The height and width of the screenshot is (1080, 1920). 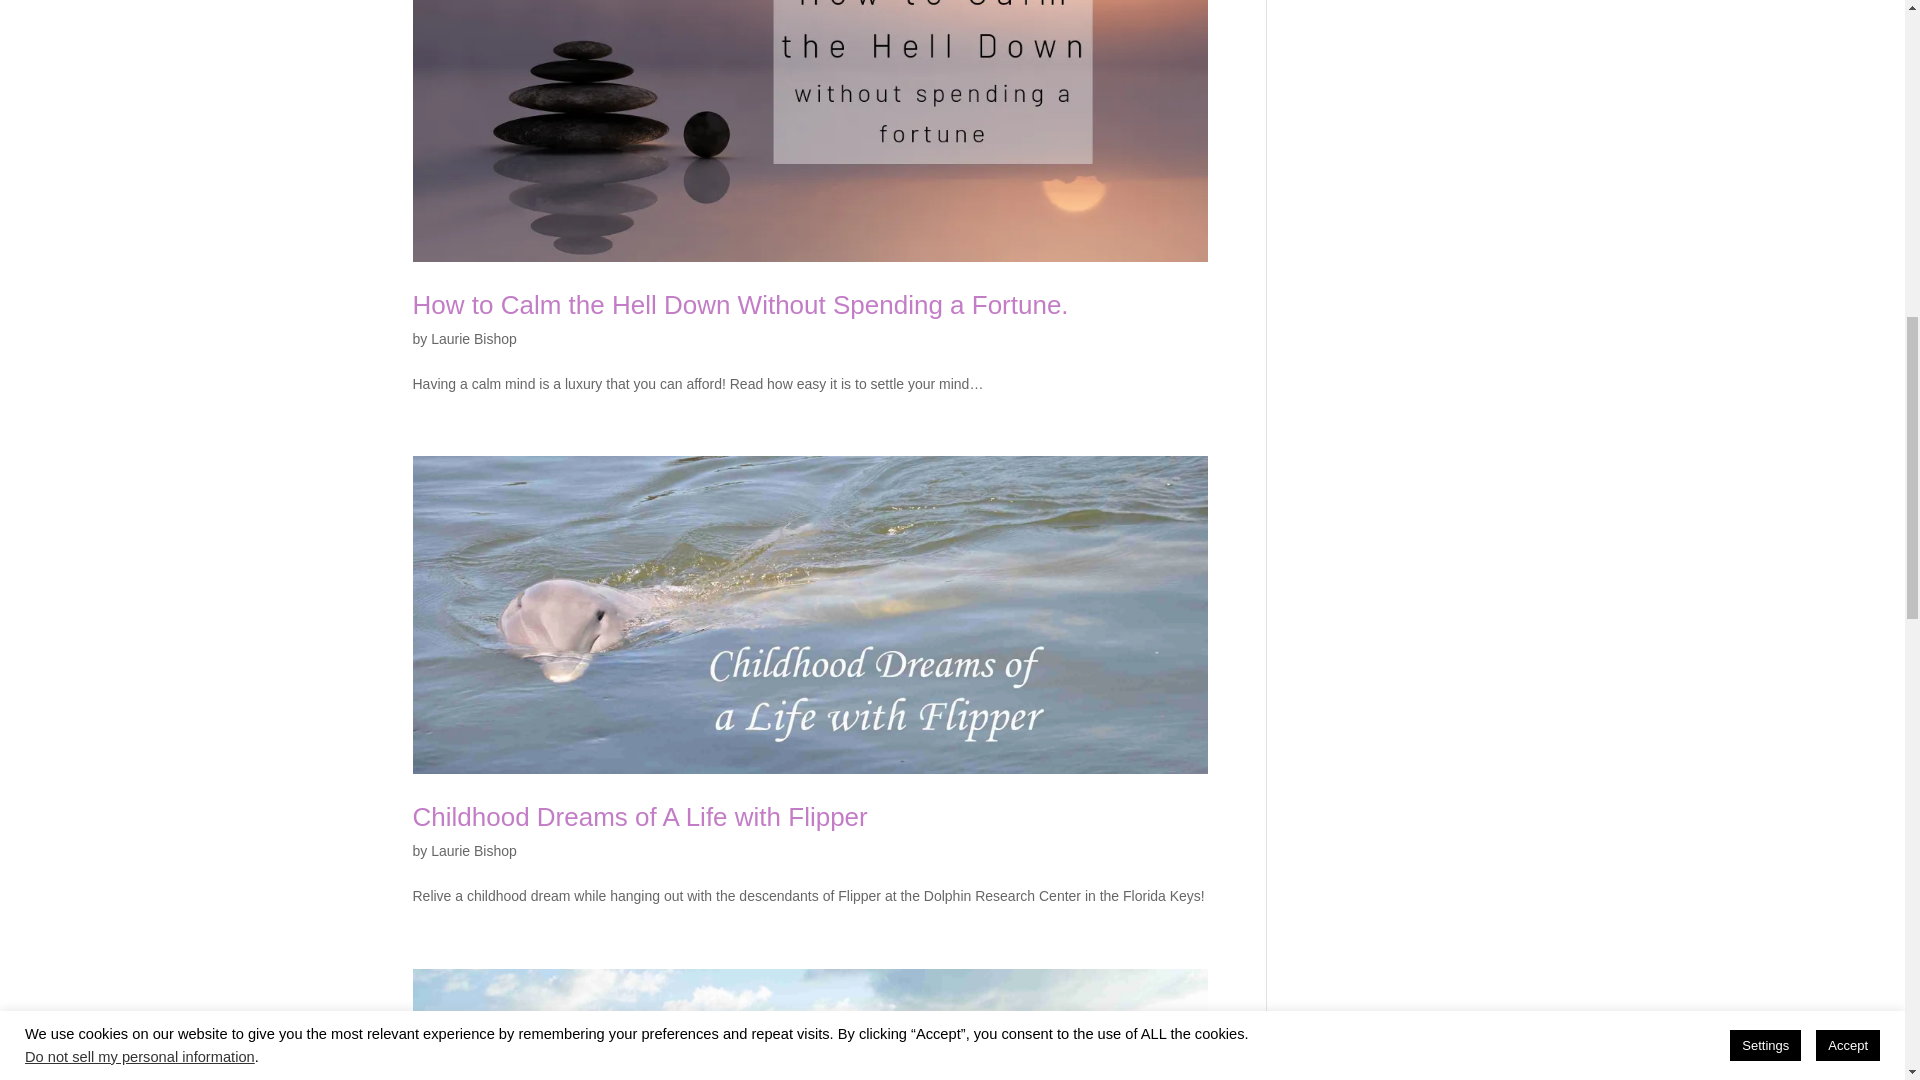 I want to click on Posts by Laurie Bishop, so click(x=473, y=338).